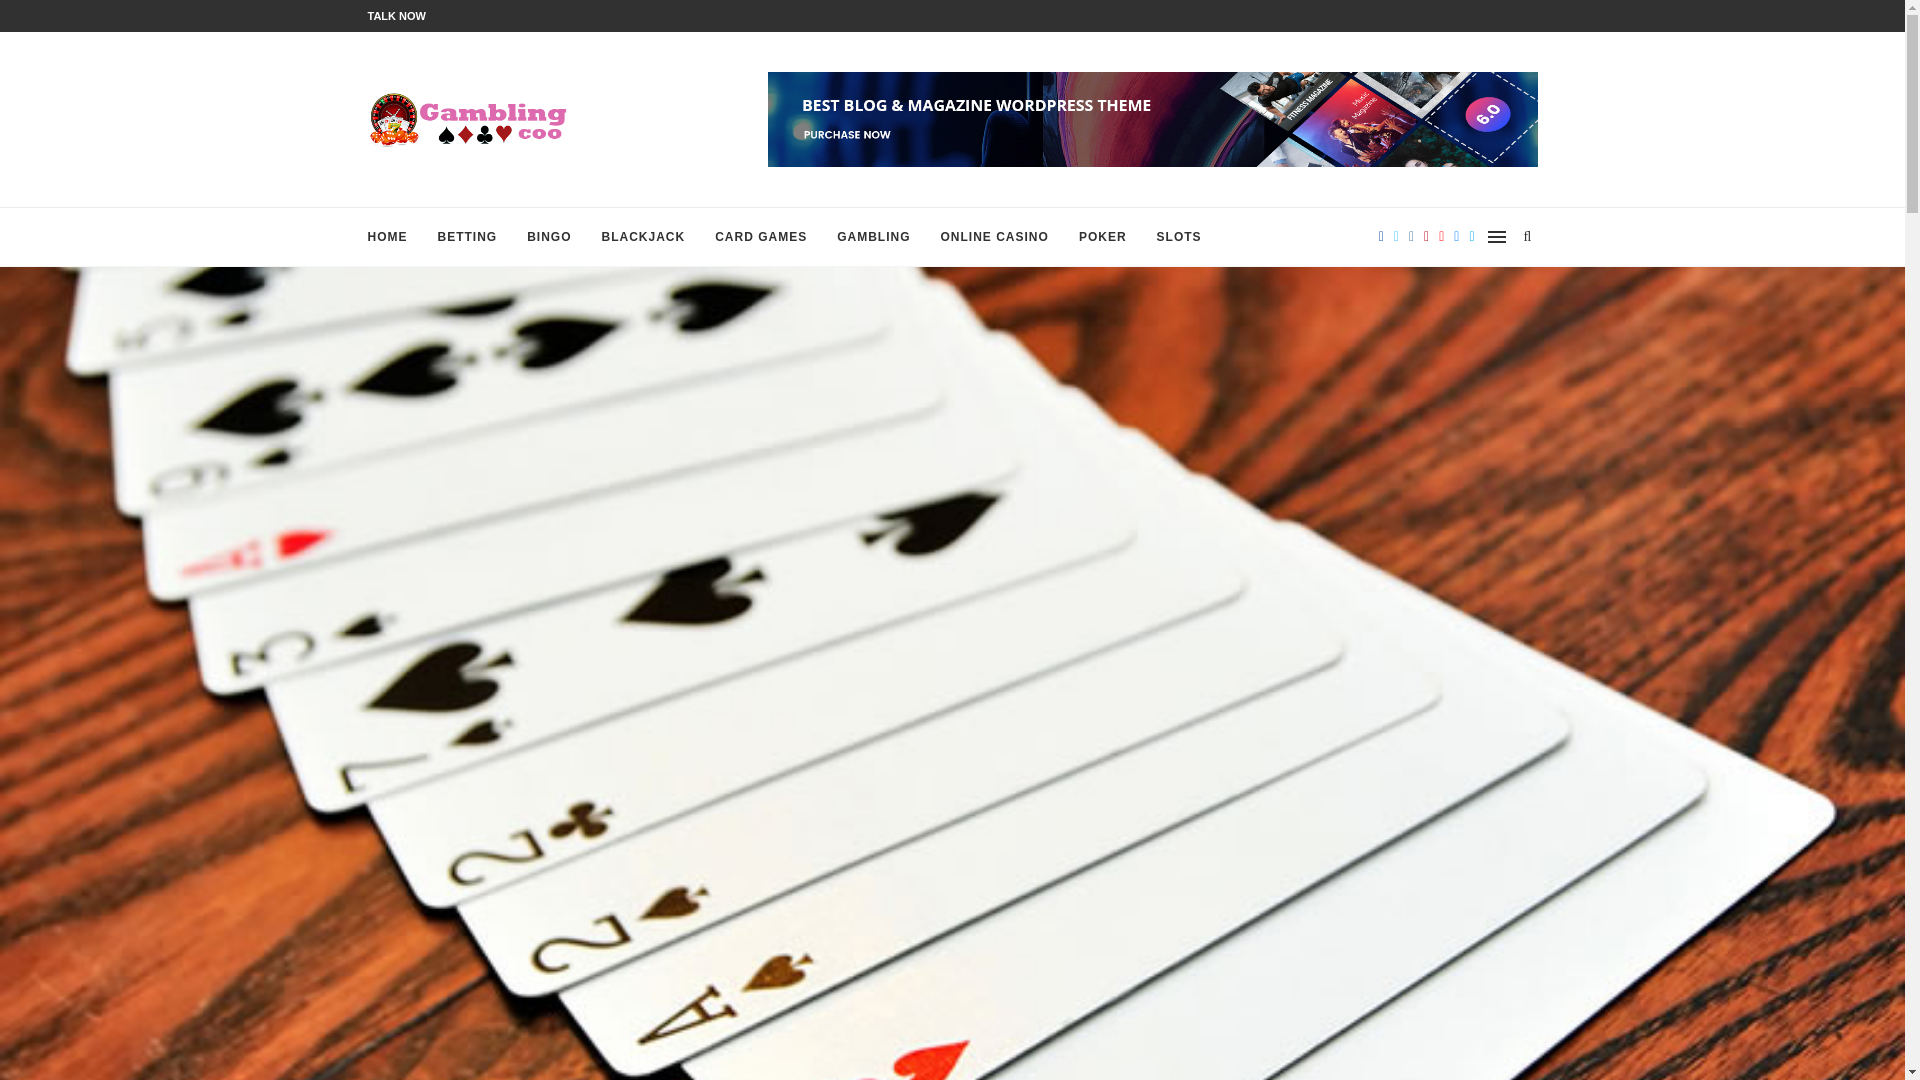 The height and width of the screenshot is (1080, 1920). I want to click on GAMBLING, so click(874, 236).